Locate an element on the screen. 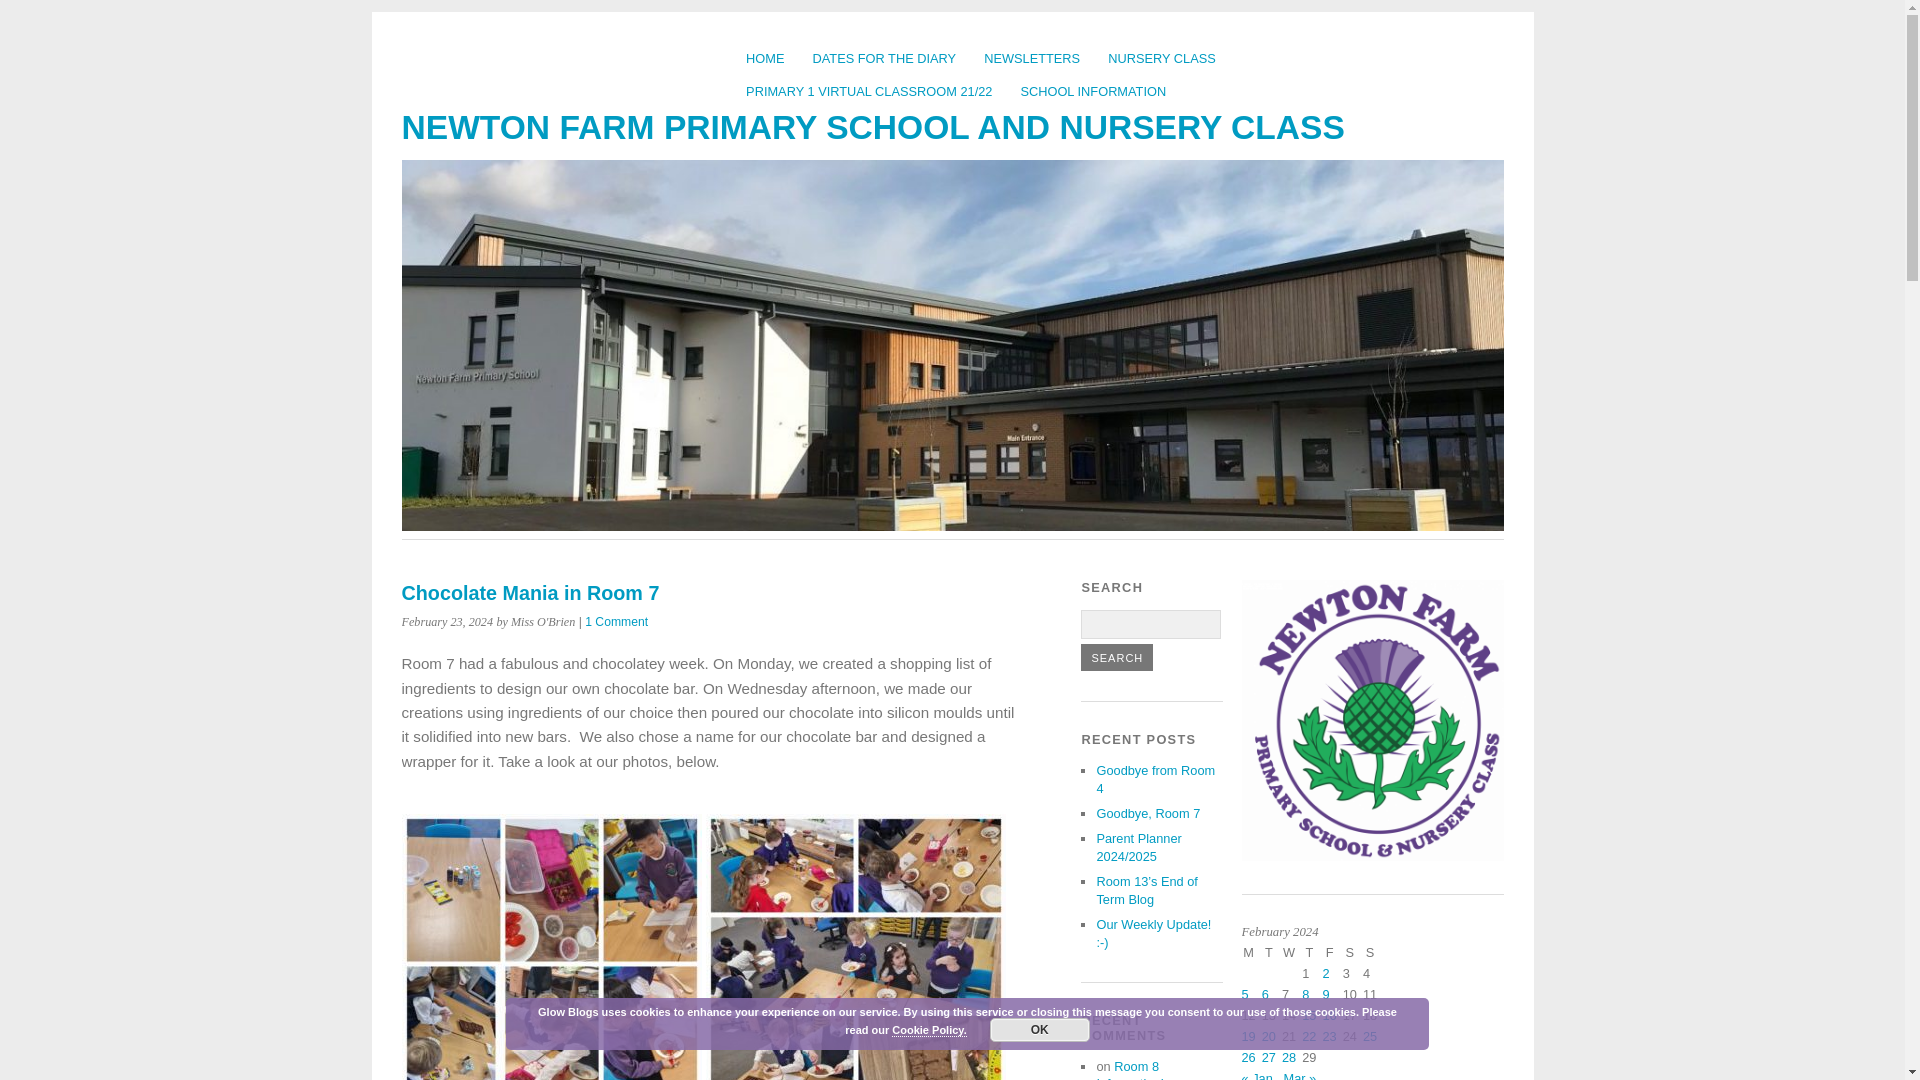 The height and width of the screenshot is (1080, 1920). NURSERY CLASS is located at coordinates (1162, 58).